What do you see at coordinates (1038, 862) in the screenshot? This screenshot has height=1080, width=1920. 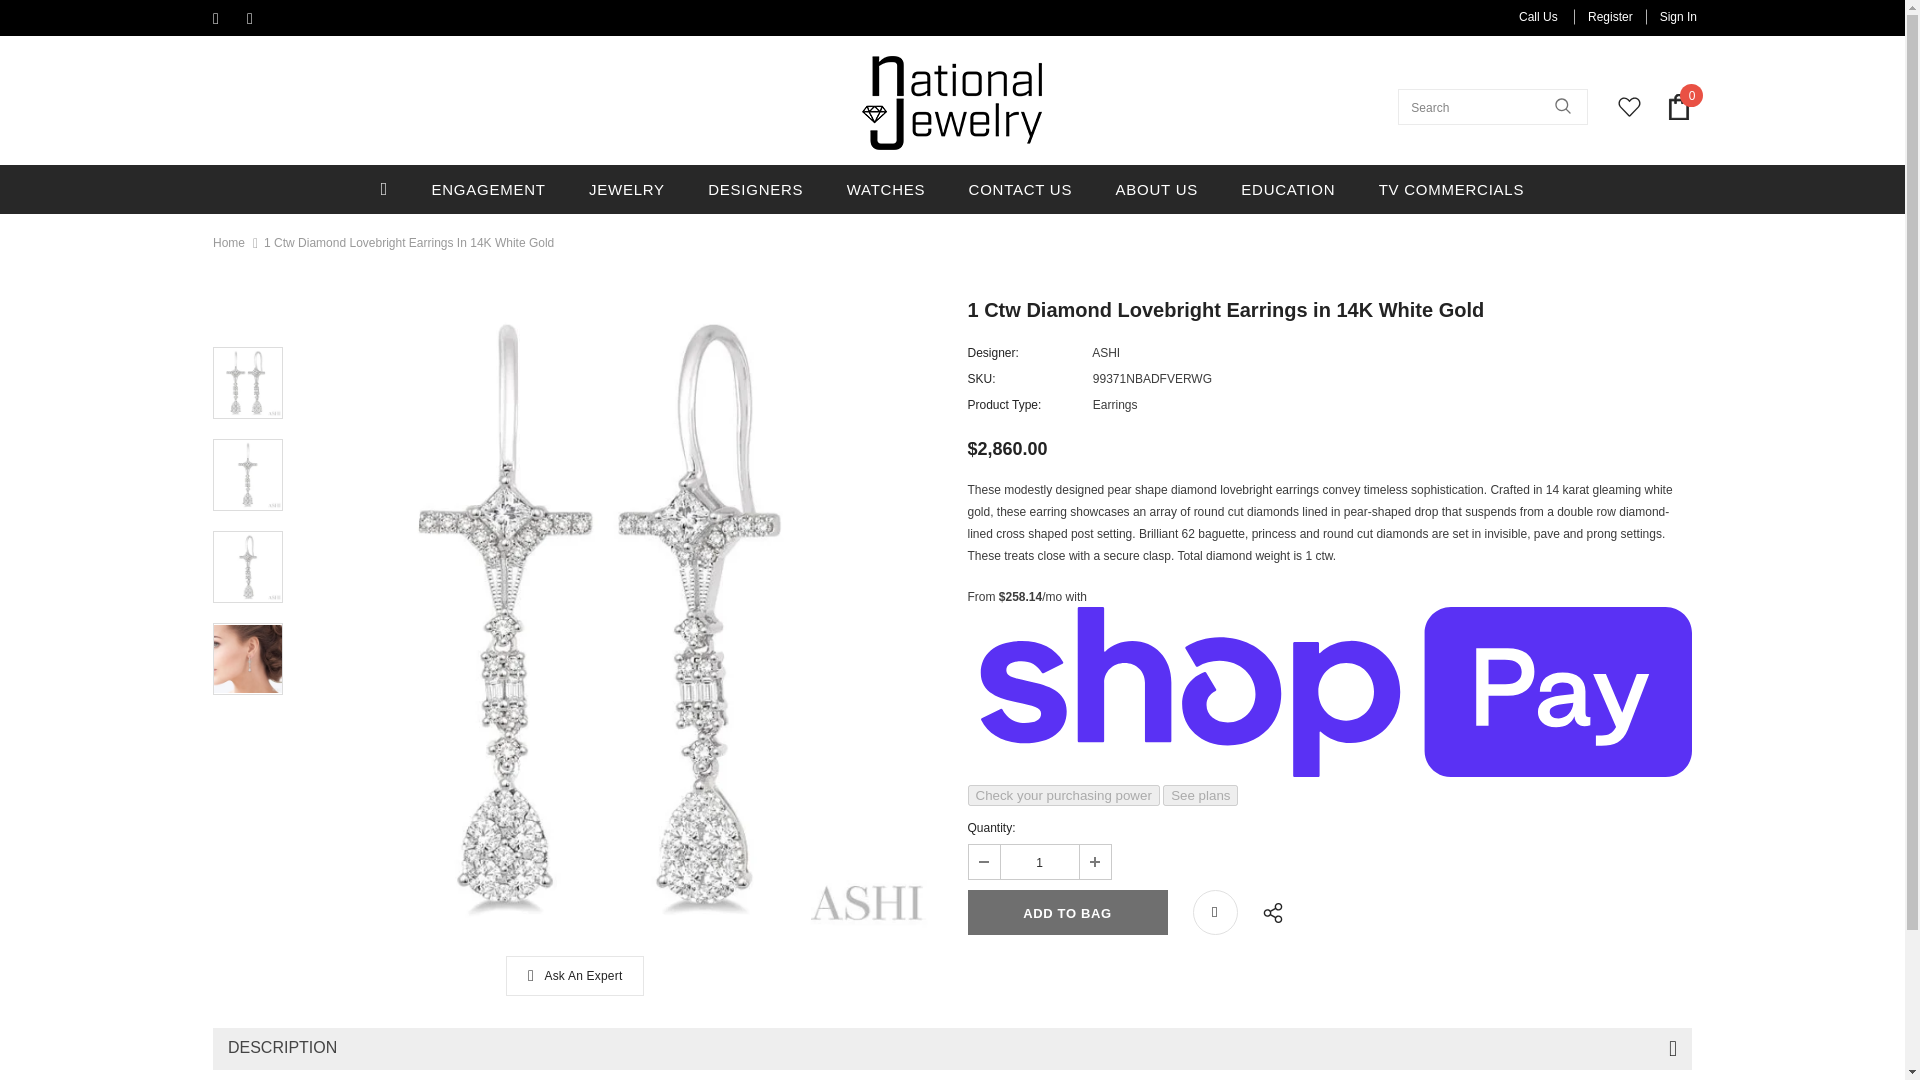 I see `1` at bounding box center [1038, 862].